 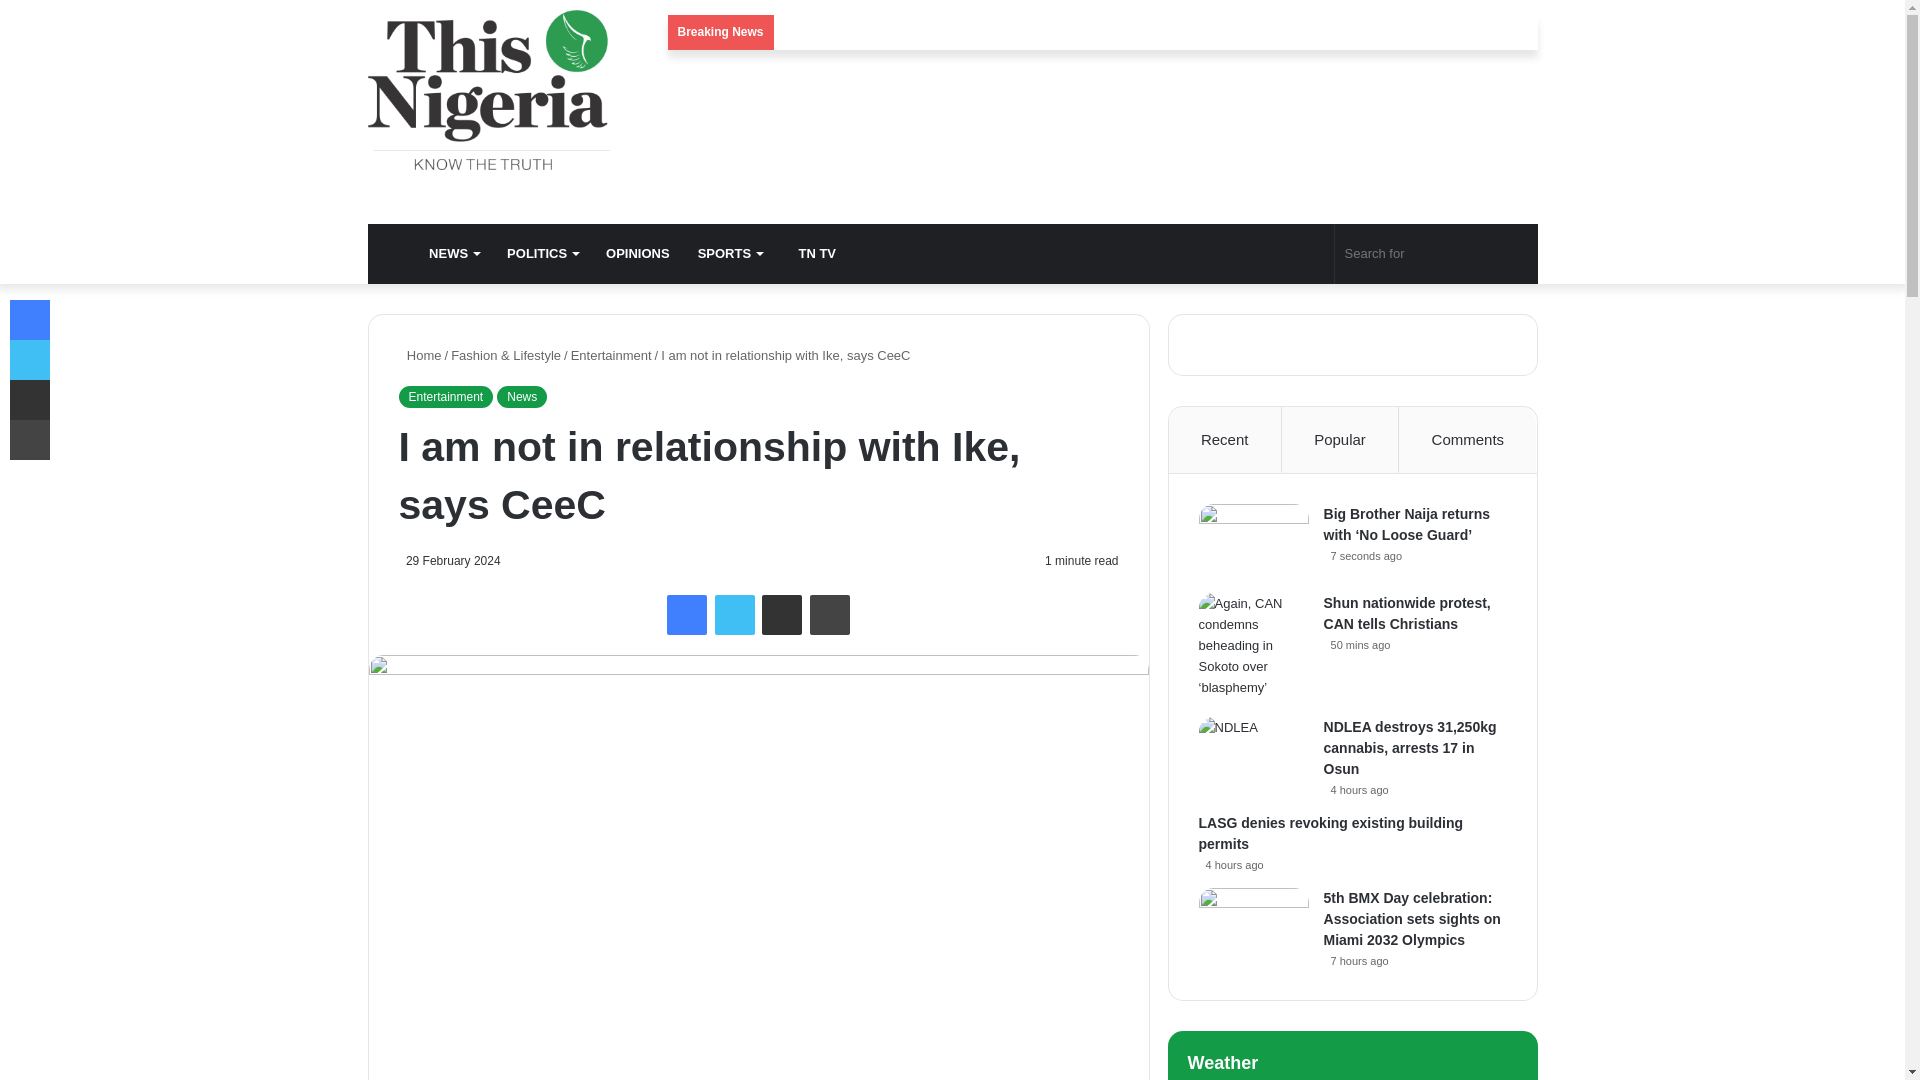 I want to click on HOME, so click(x=392, y=254).